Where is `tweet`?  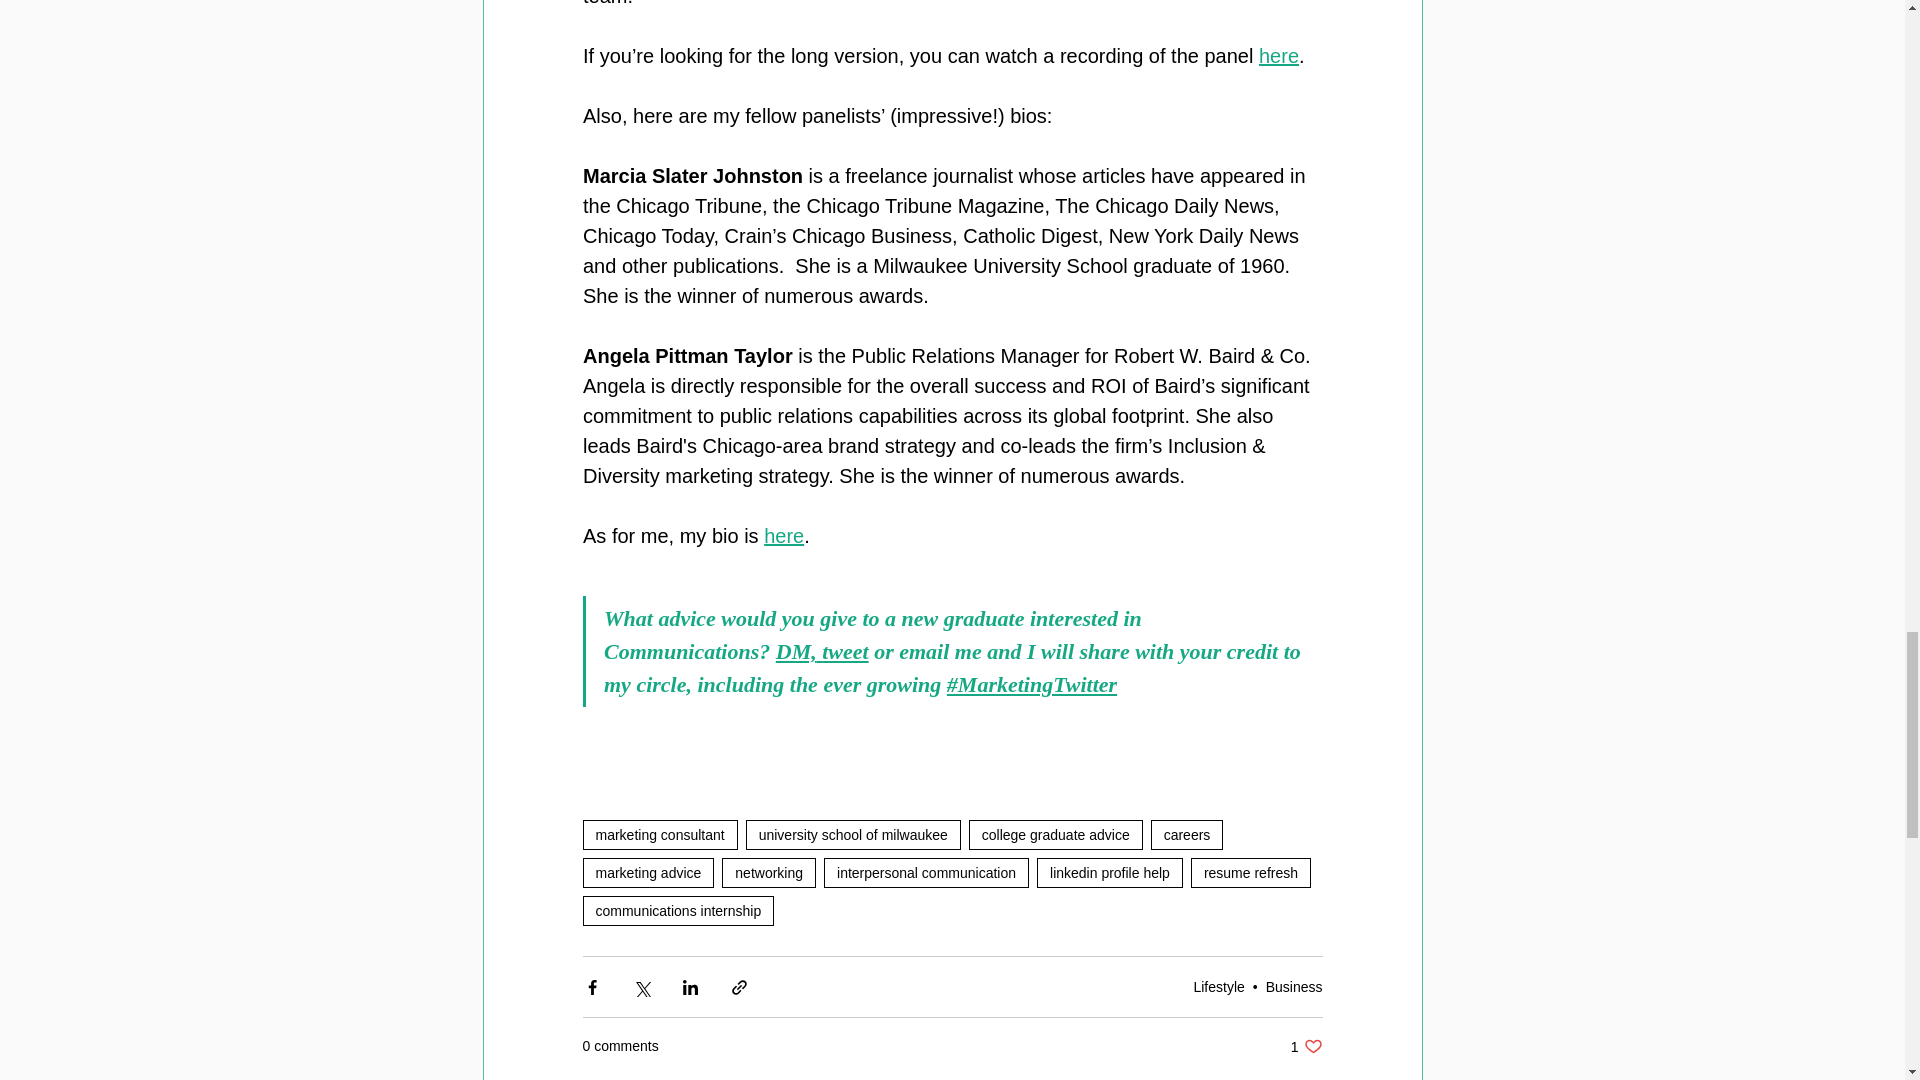 tweet is located at coordinates (844, 652).